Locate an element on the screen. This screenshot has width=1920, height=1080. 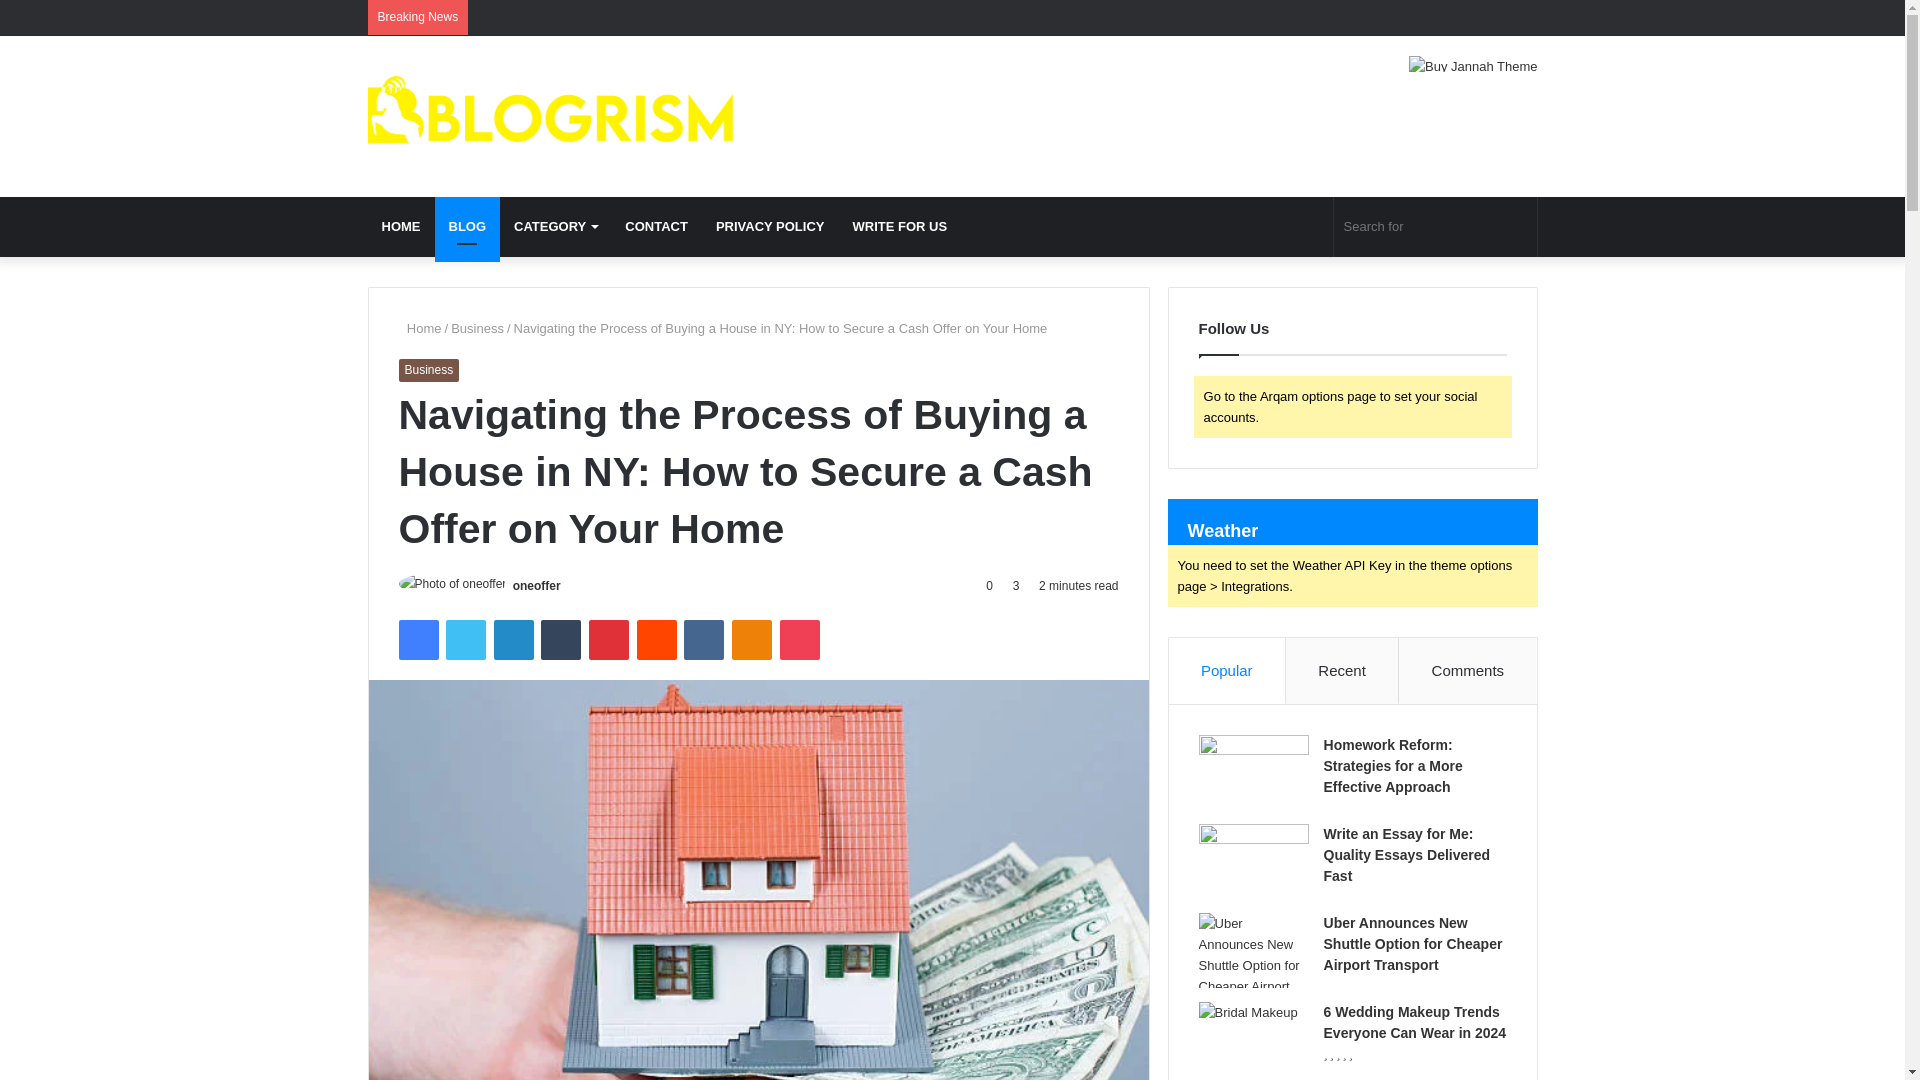
PRIVACY POLICY is located at coordinates (770, 226).